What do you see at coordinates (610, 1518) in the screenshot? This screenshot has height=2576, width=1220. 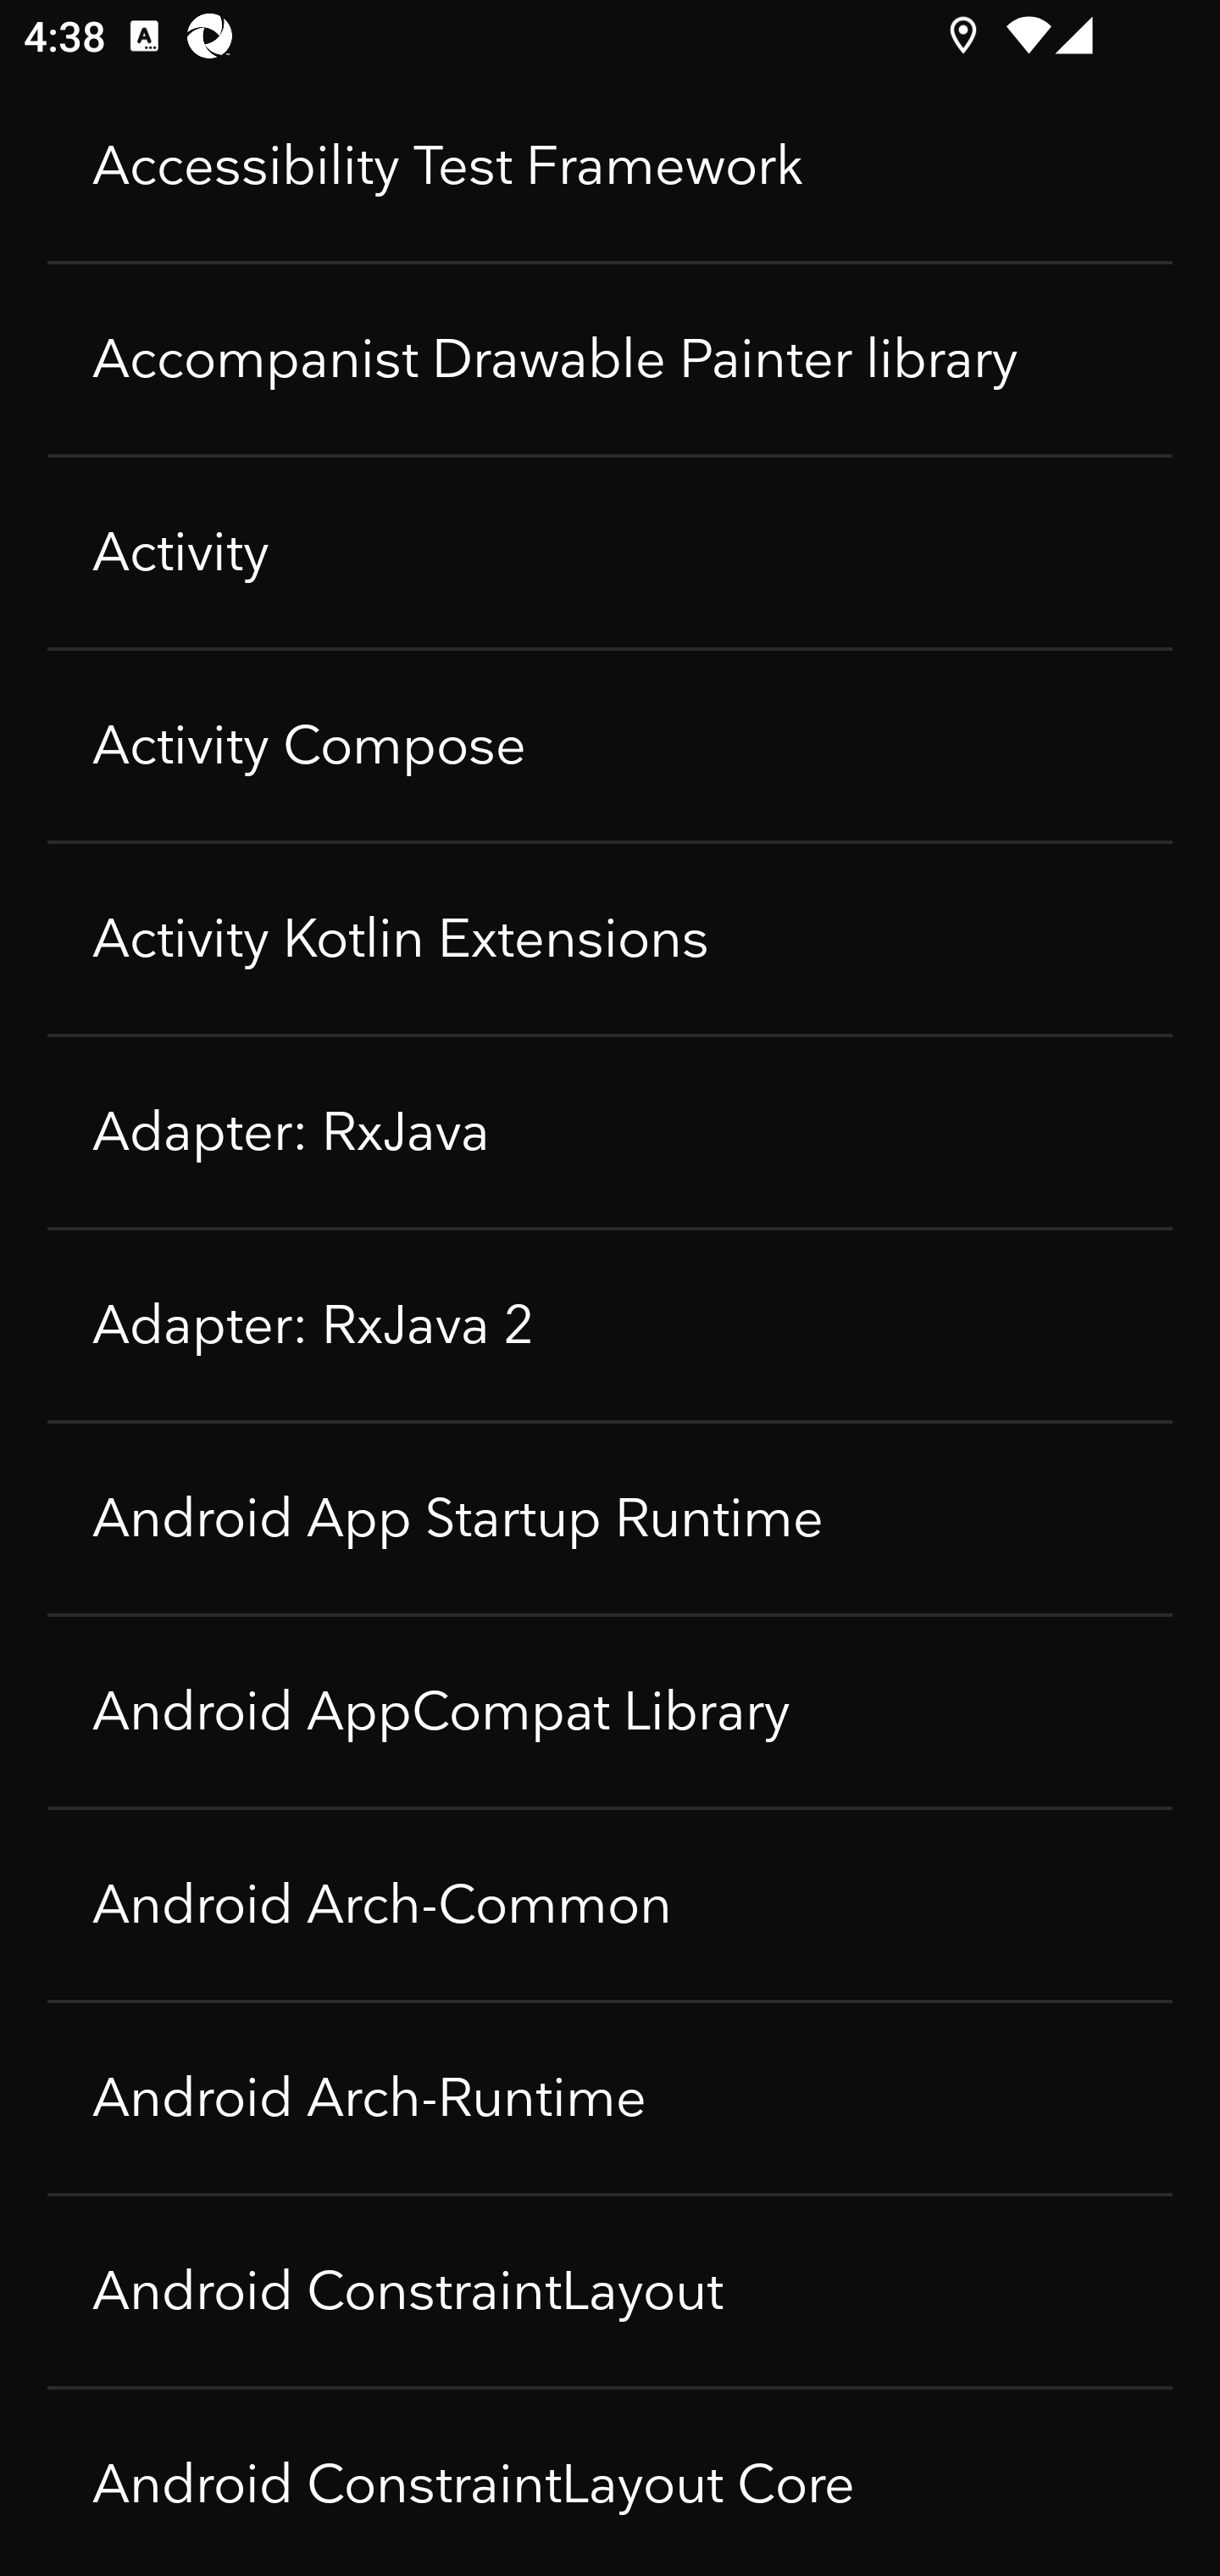 I see `Android App Startup Runtime` at bounding box center [610, 1518].